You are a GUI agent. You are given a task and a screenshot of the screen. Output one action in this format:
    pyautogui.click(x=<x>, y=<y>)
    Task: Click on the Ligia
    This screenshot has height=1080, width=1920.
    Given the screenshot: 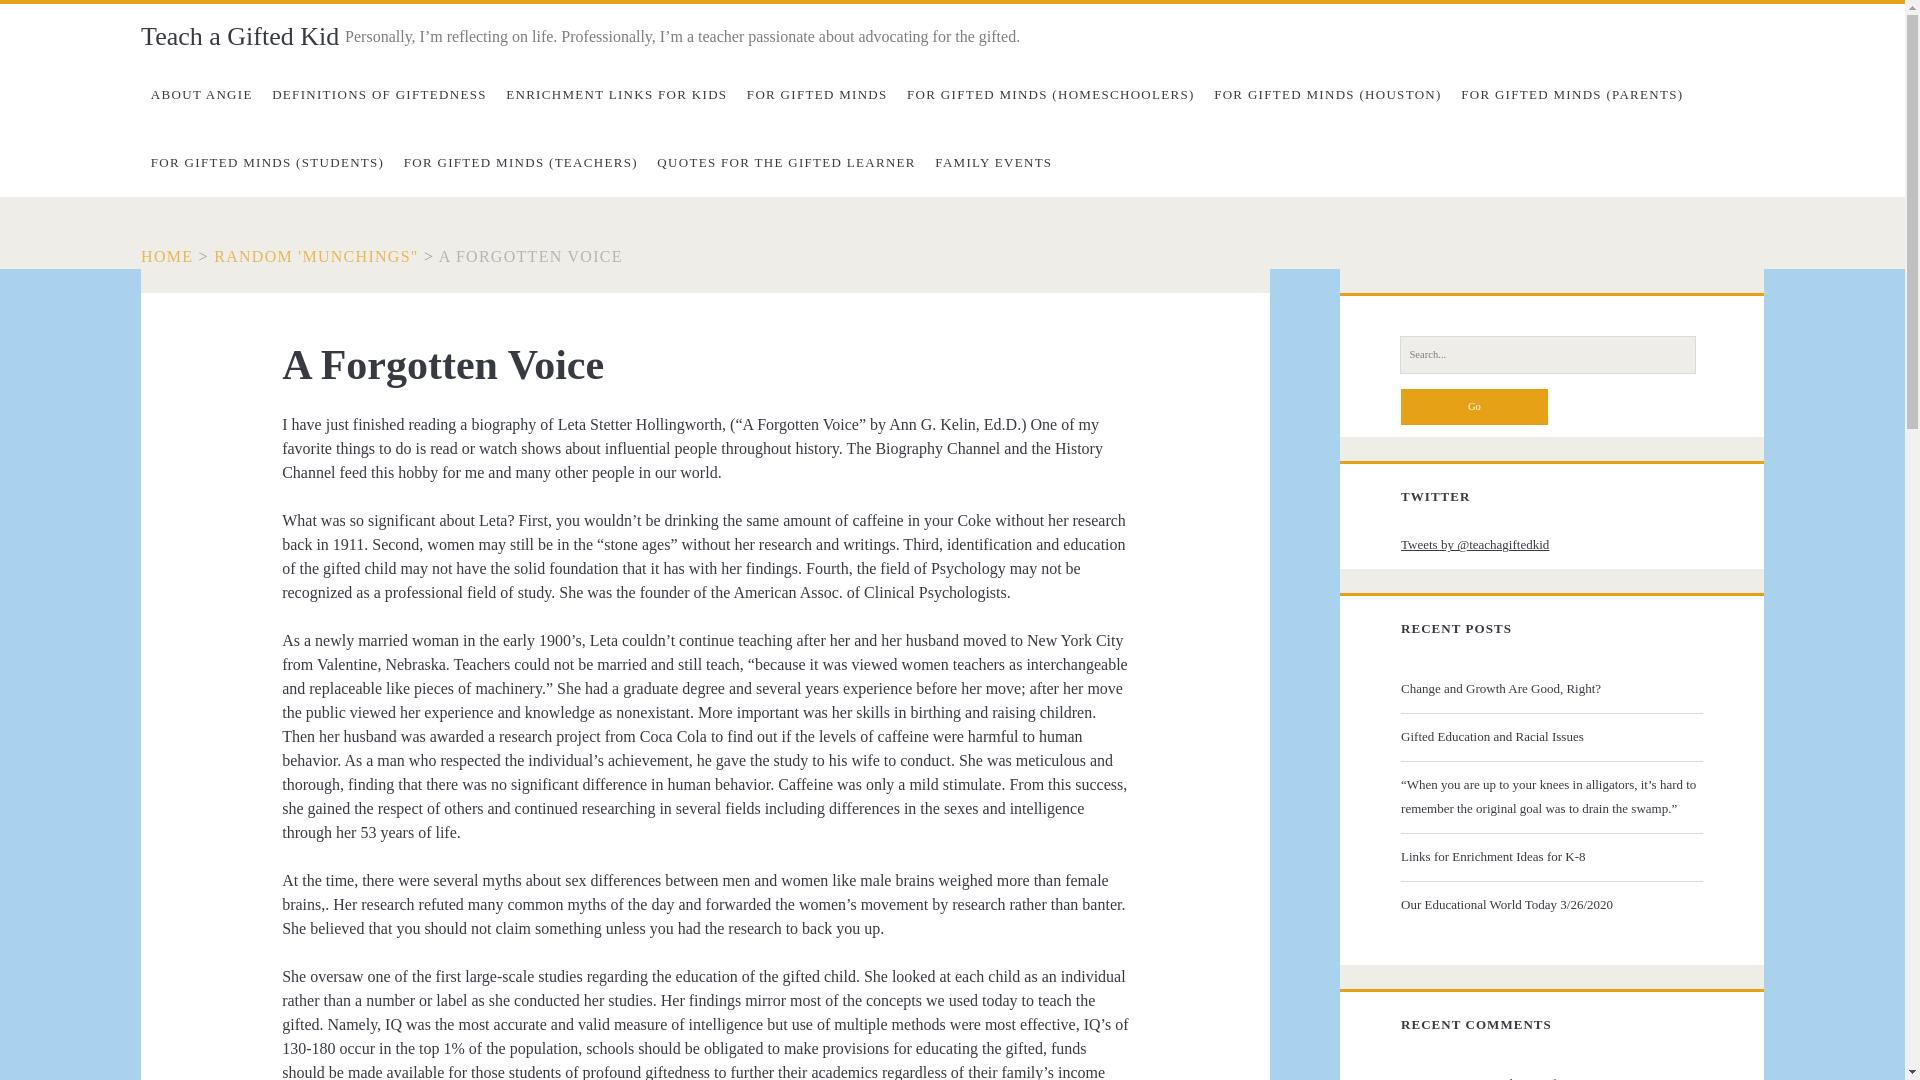 What is the action you would take?
    pyautogui.click(x=1414, y=1078)
    